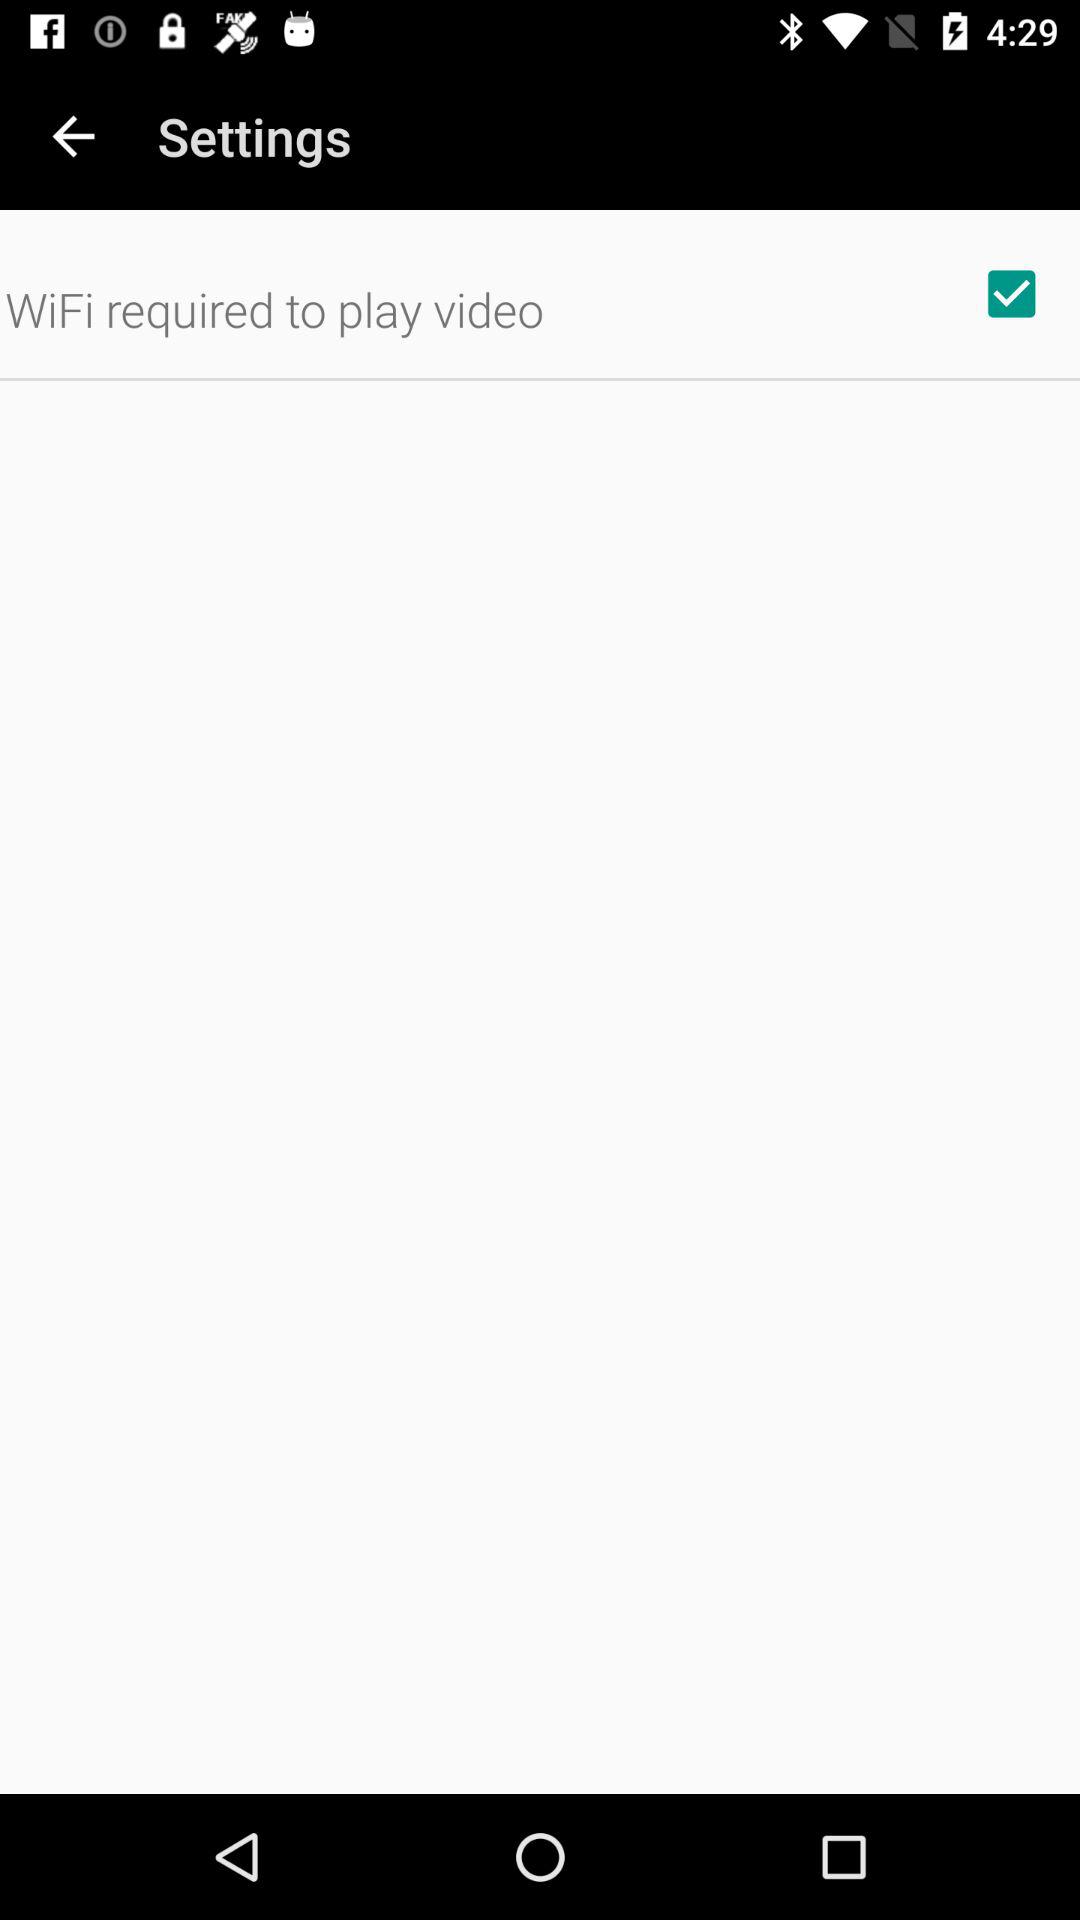 The width and height of the screenshot is (1080, 1920). I want to click on open the app to the right of the wifi required to icon, so click(1011, 293).